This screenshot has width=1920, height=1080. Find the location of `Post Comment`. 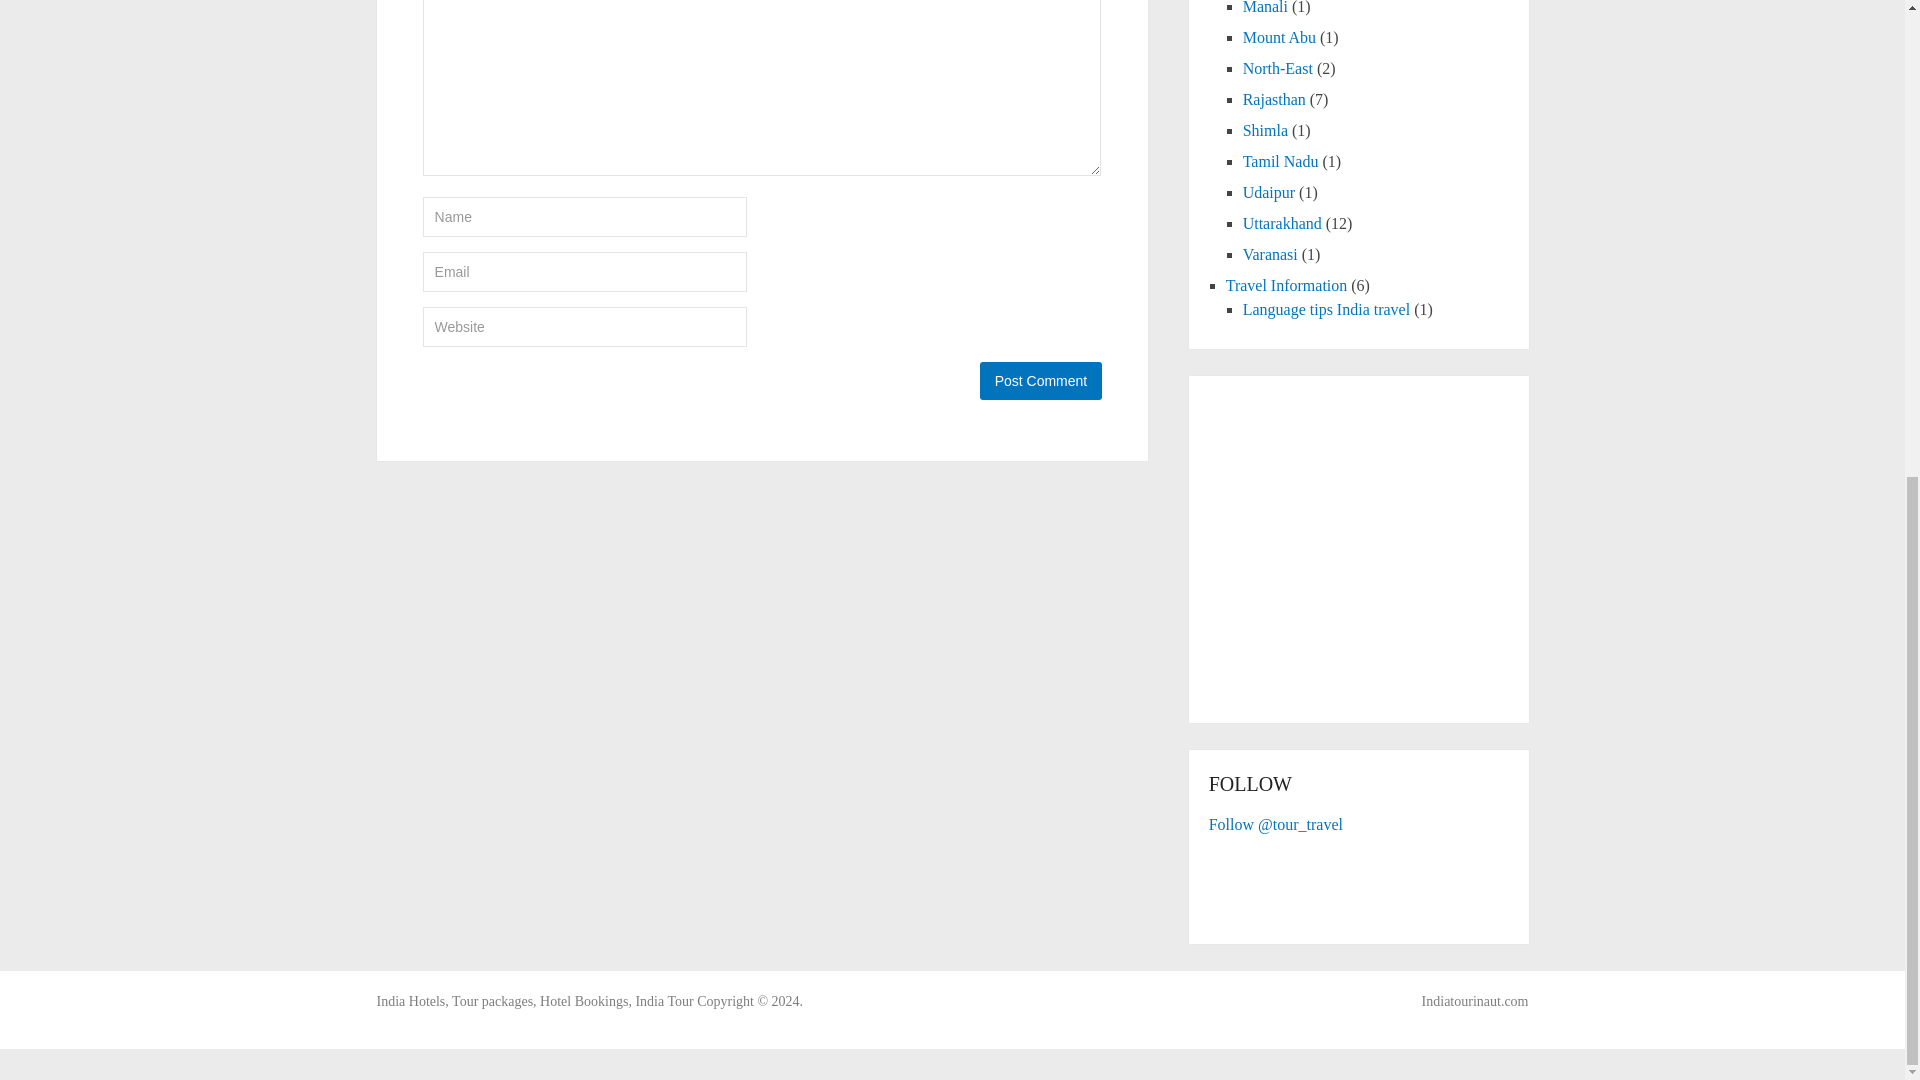

Post Comment is located at coordinates (1040, 380).